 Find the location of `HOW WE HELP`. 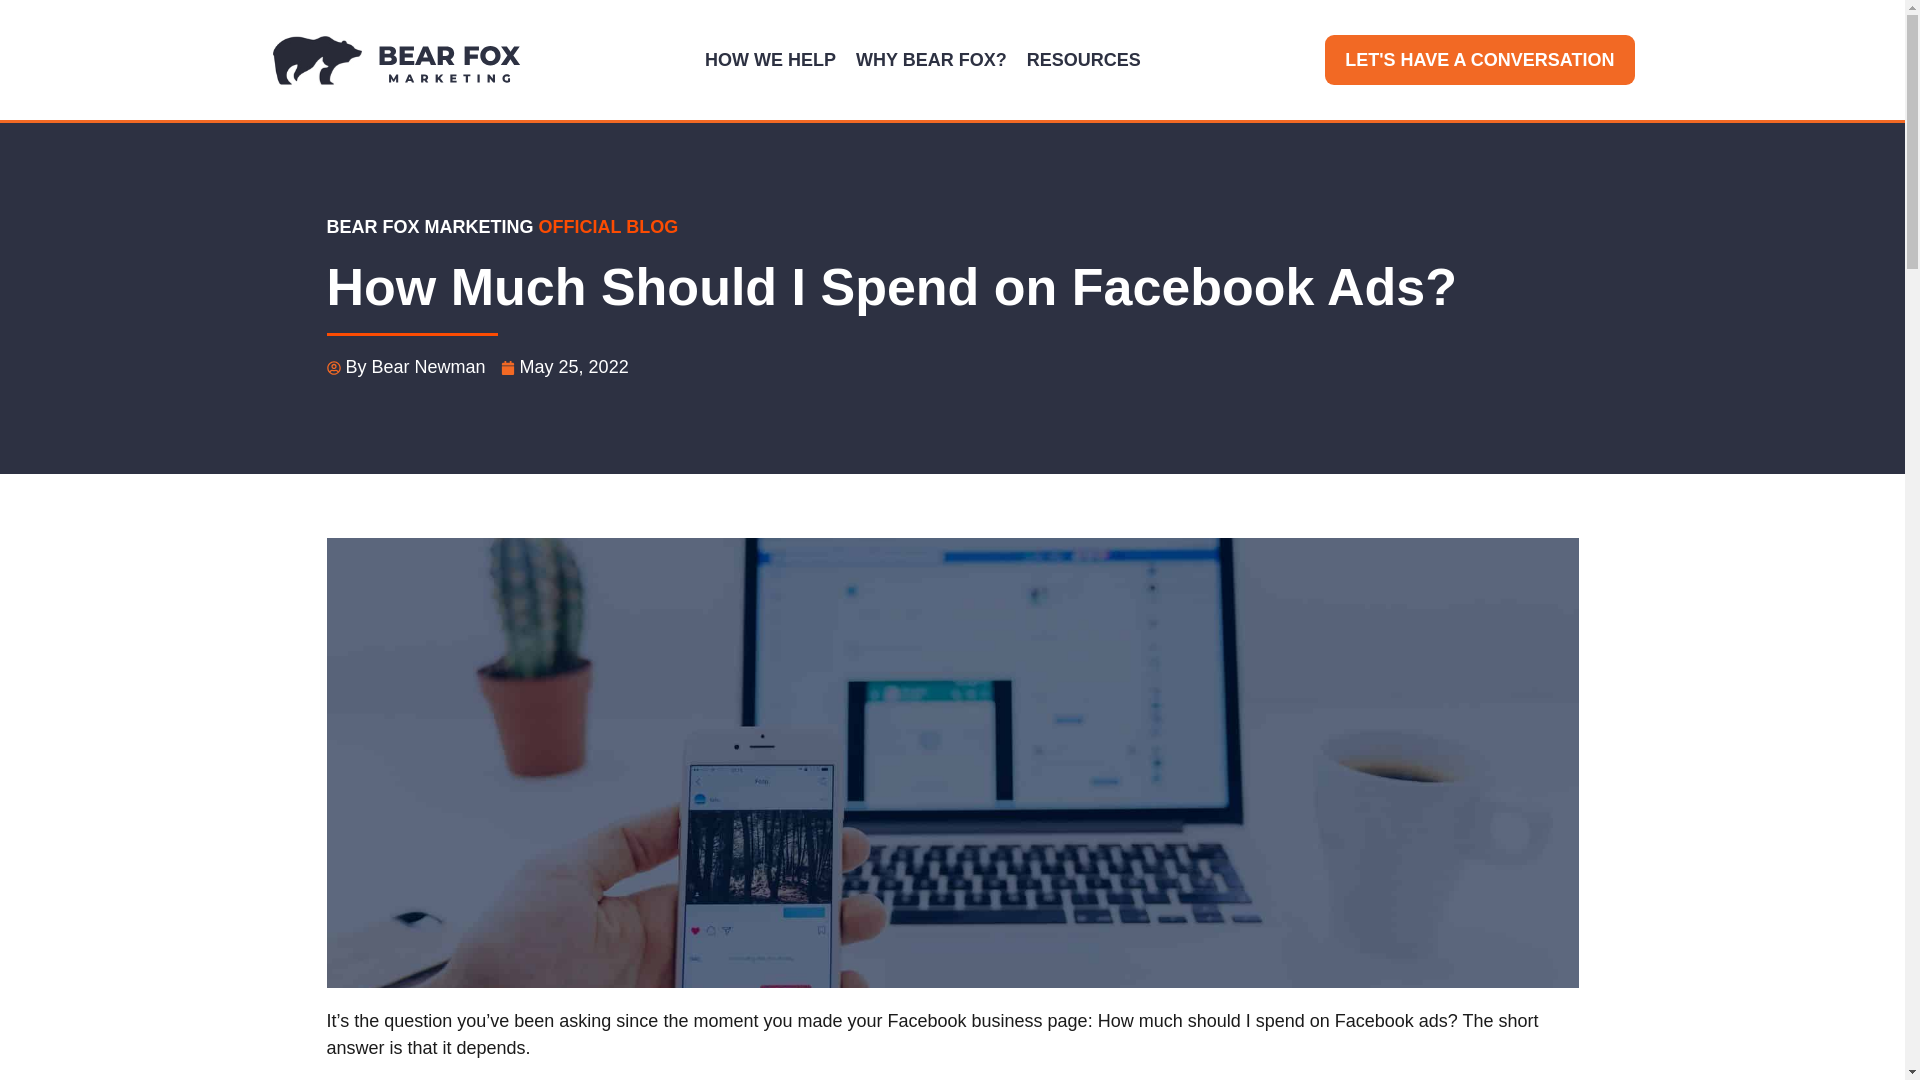

HOW WE HELP is located at coordinates (770, 60).